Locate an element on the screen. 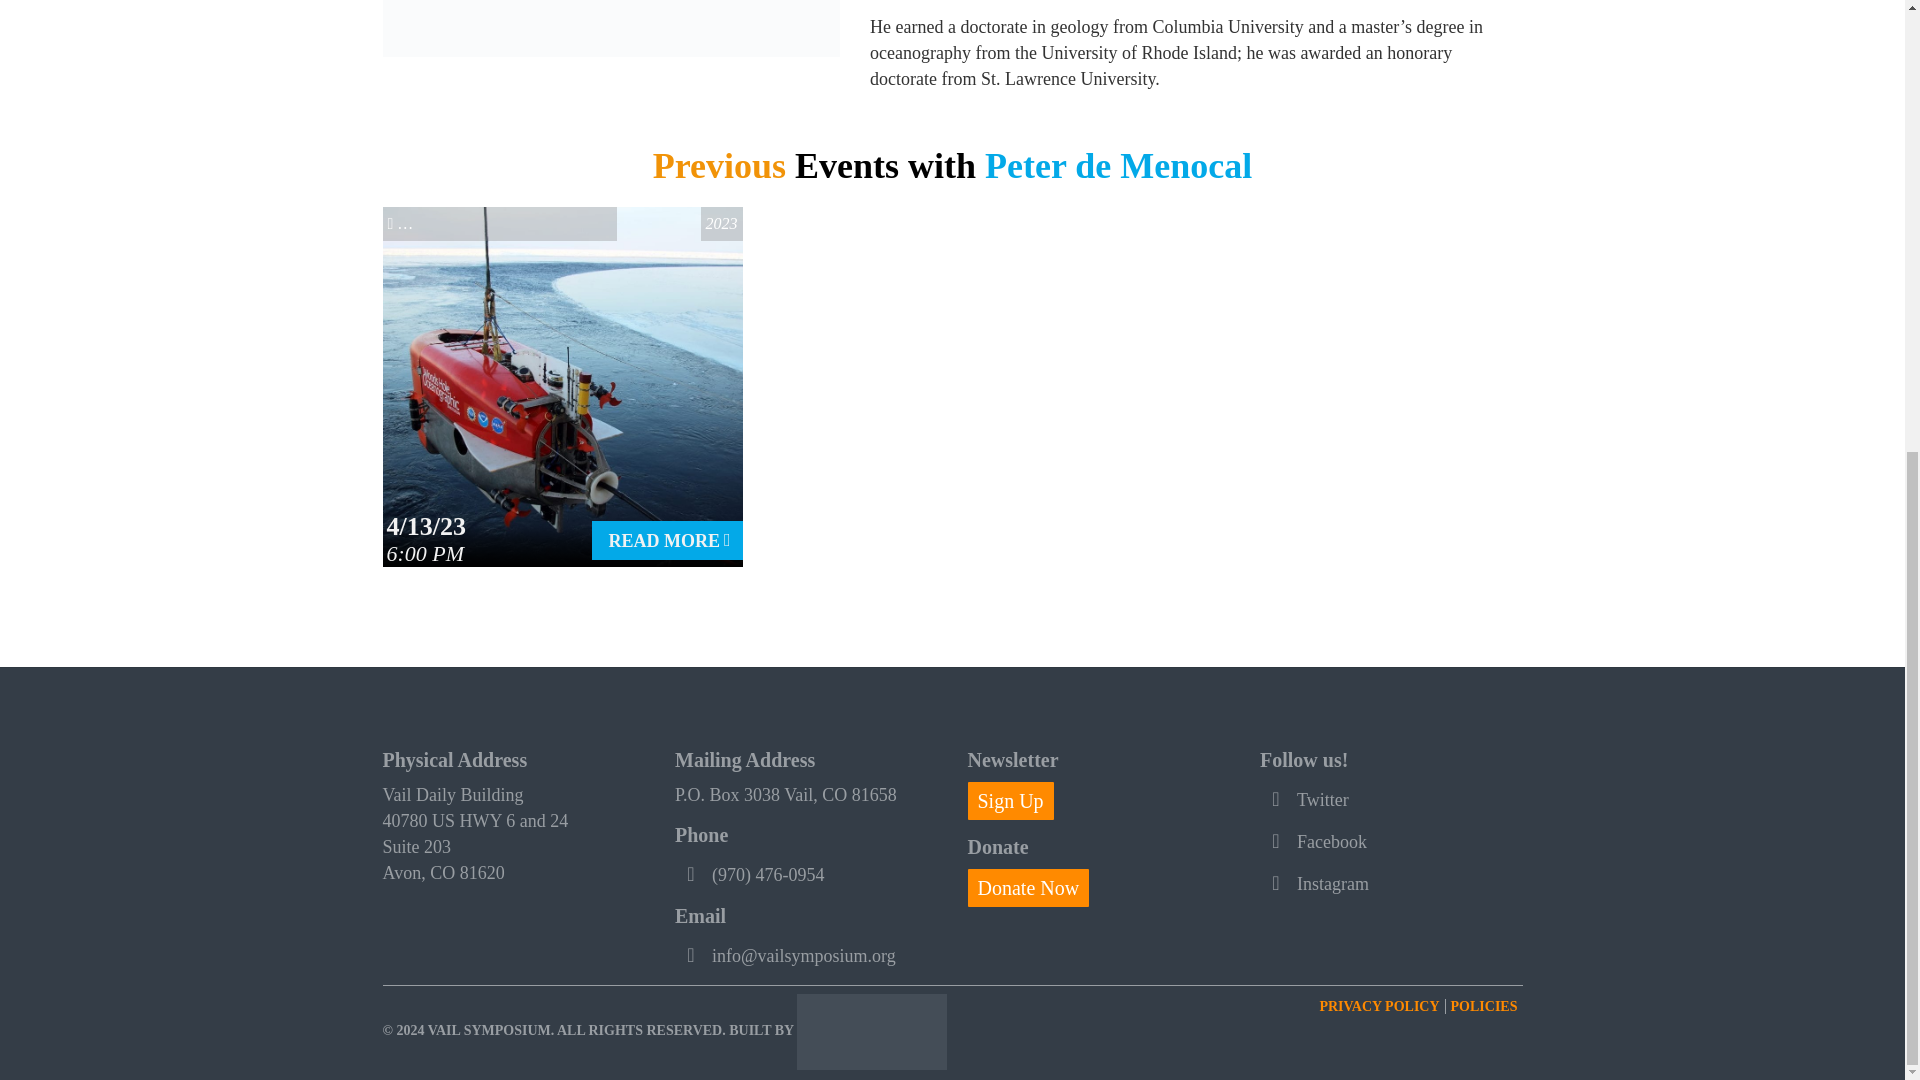  ENVIRONMENTAL AWARENESS is located at coordinates (508, 223).